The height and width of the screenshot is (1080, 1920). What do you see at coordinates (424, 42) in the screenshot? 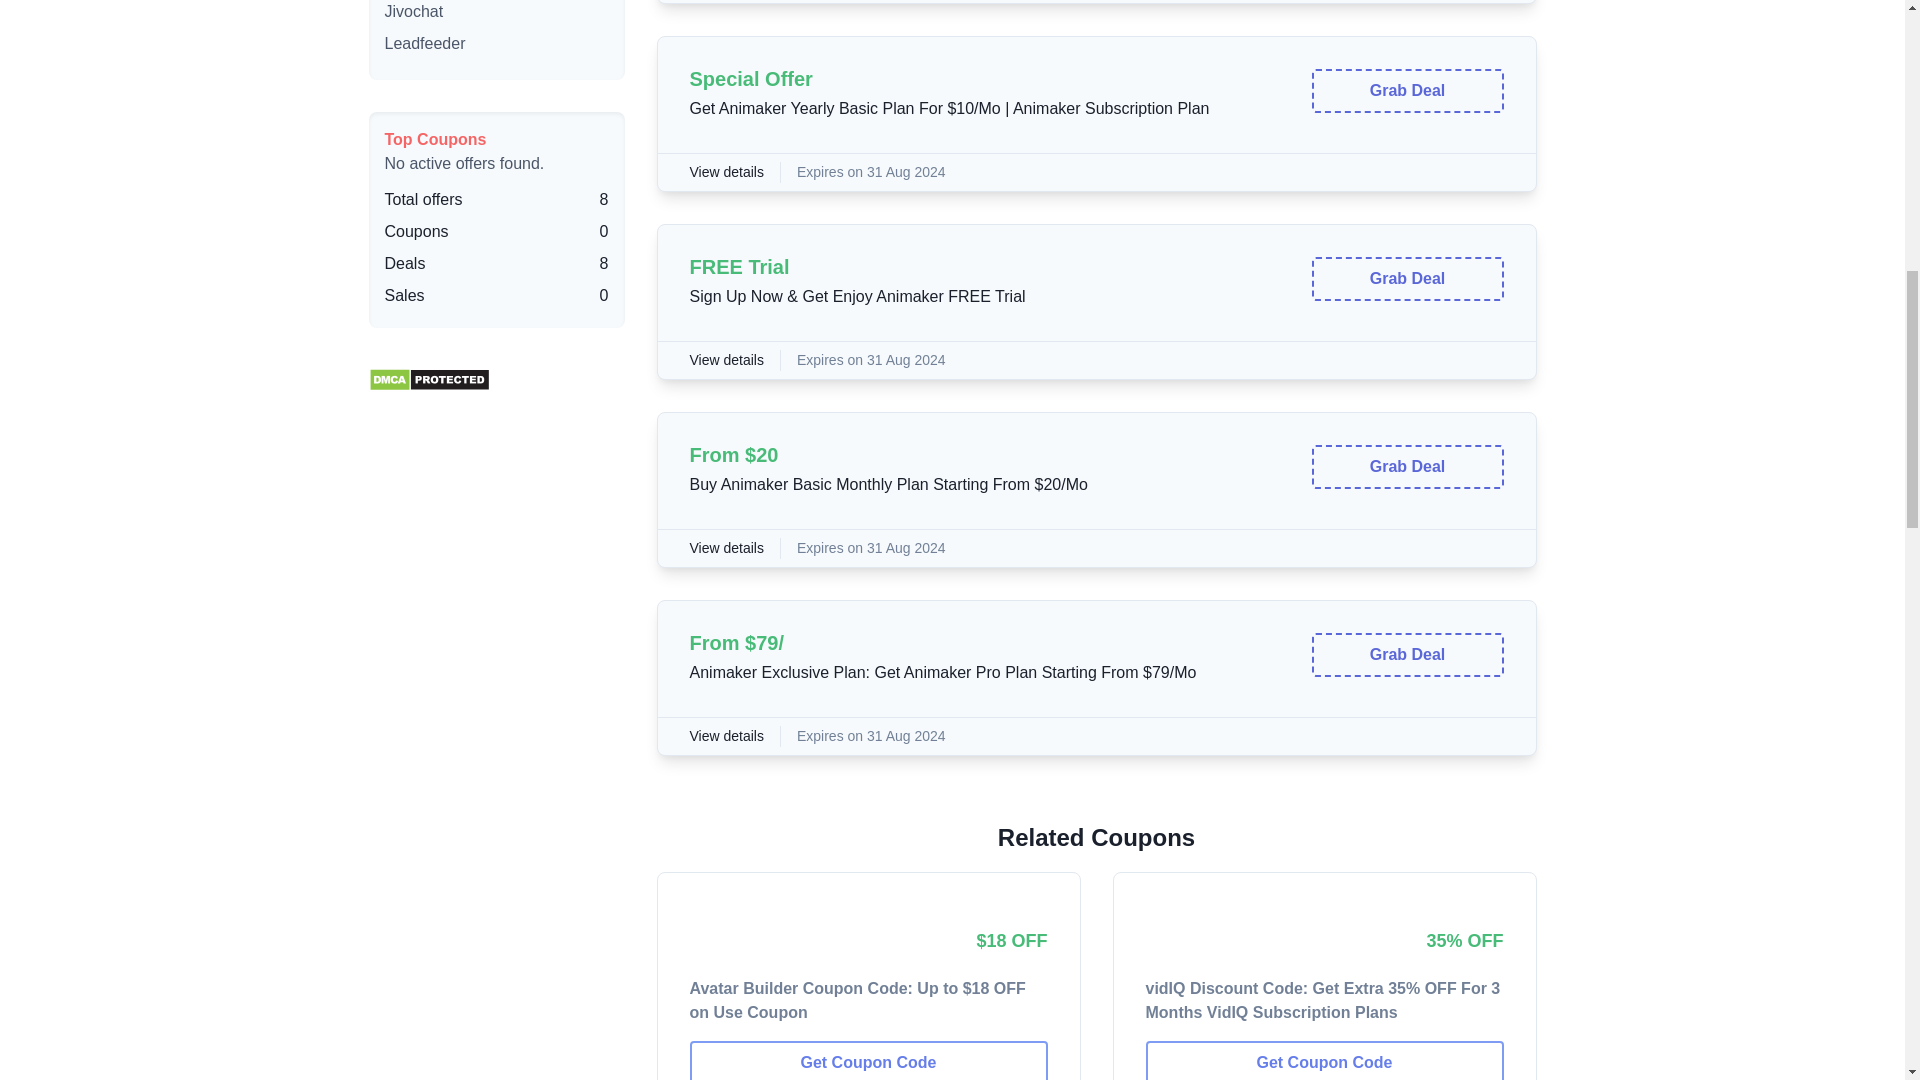
I see `Leadfeeder` at bounding box center [424, 42].